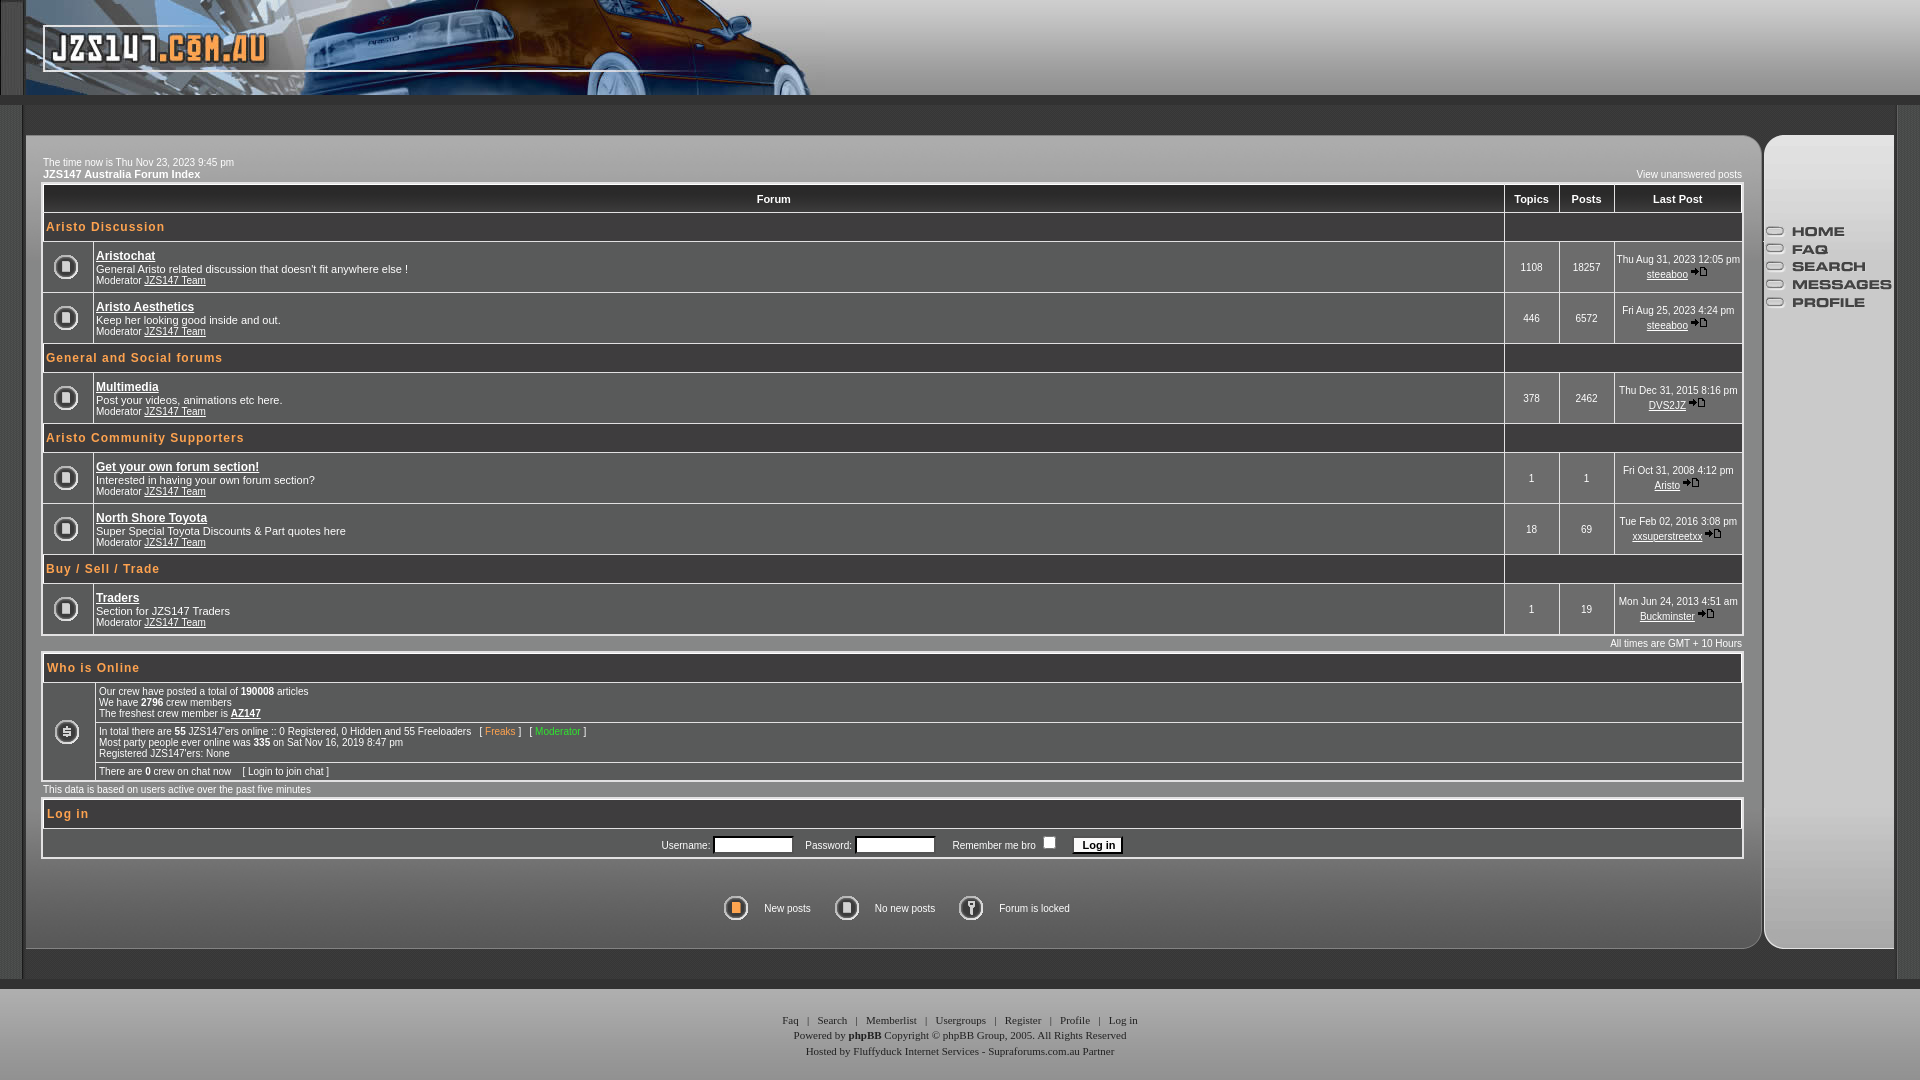 This screenshot has height=1080, width=1920. I want to click on Log in, so click(1098, 845).